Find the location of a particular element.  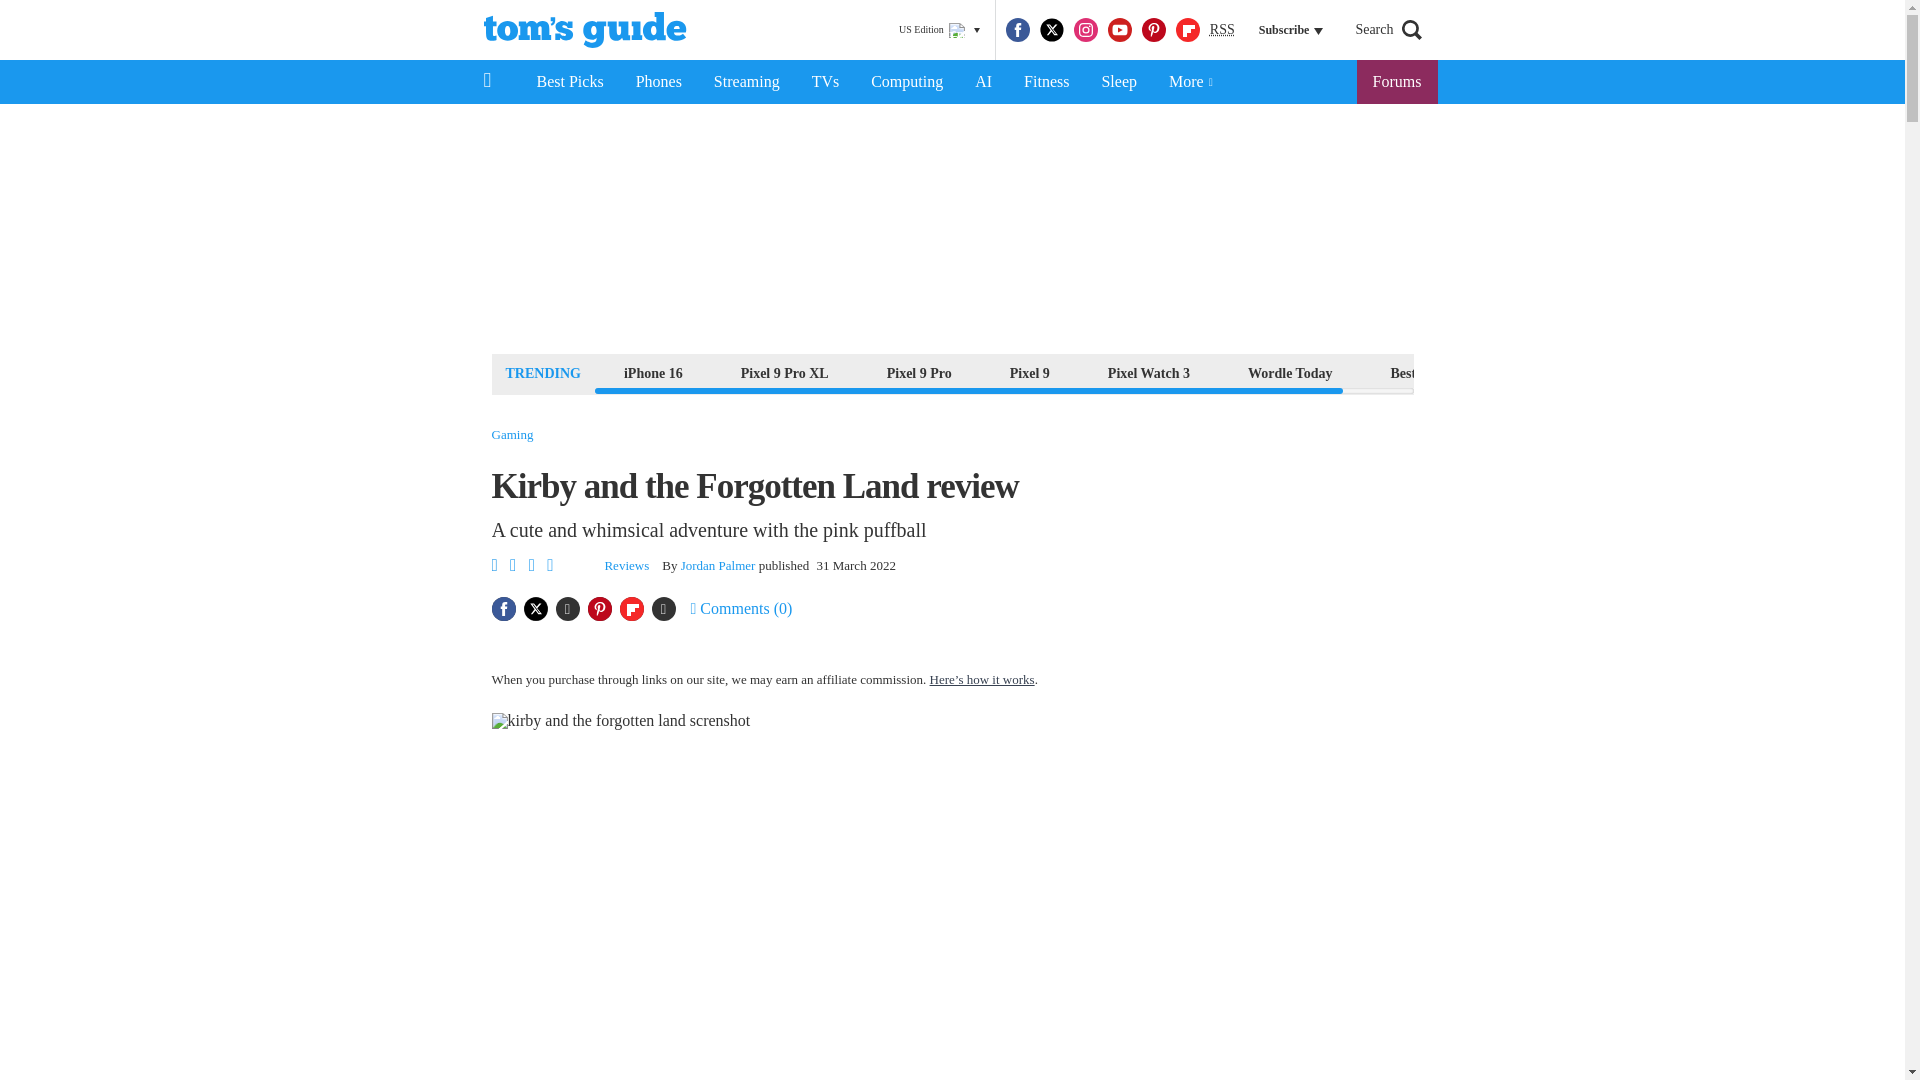

Really Simple Syndication is located at coordinates (1222, 28).